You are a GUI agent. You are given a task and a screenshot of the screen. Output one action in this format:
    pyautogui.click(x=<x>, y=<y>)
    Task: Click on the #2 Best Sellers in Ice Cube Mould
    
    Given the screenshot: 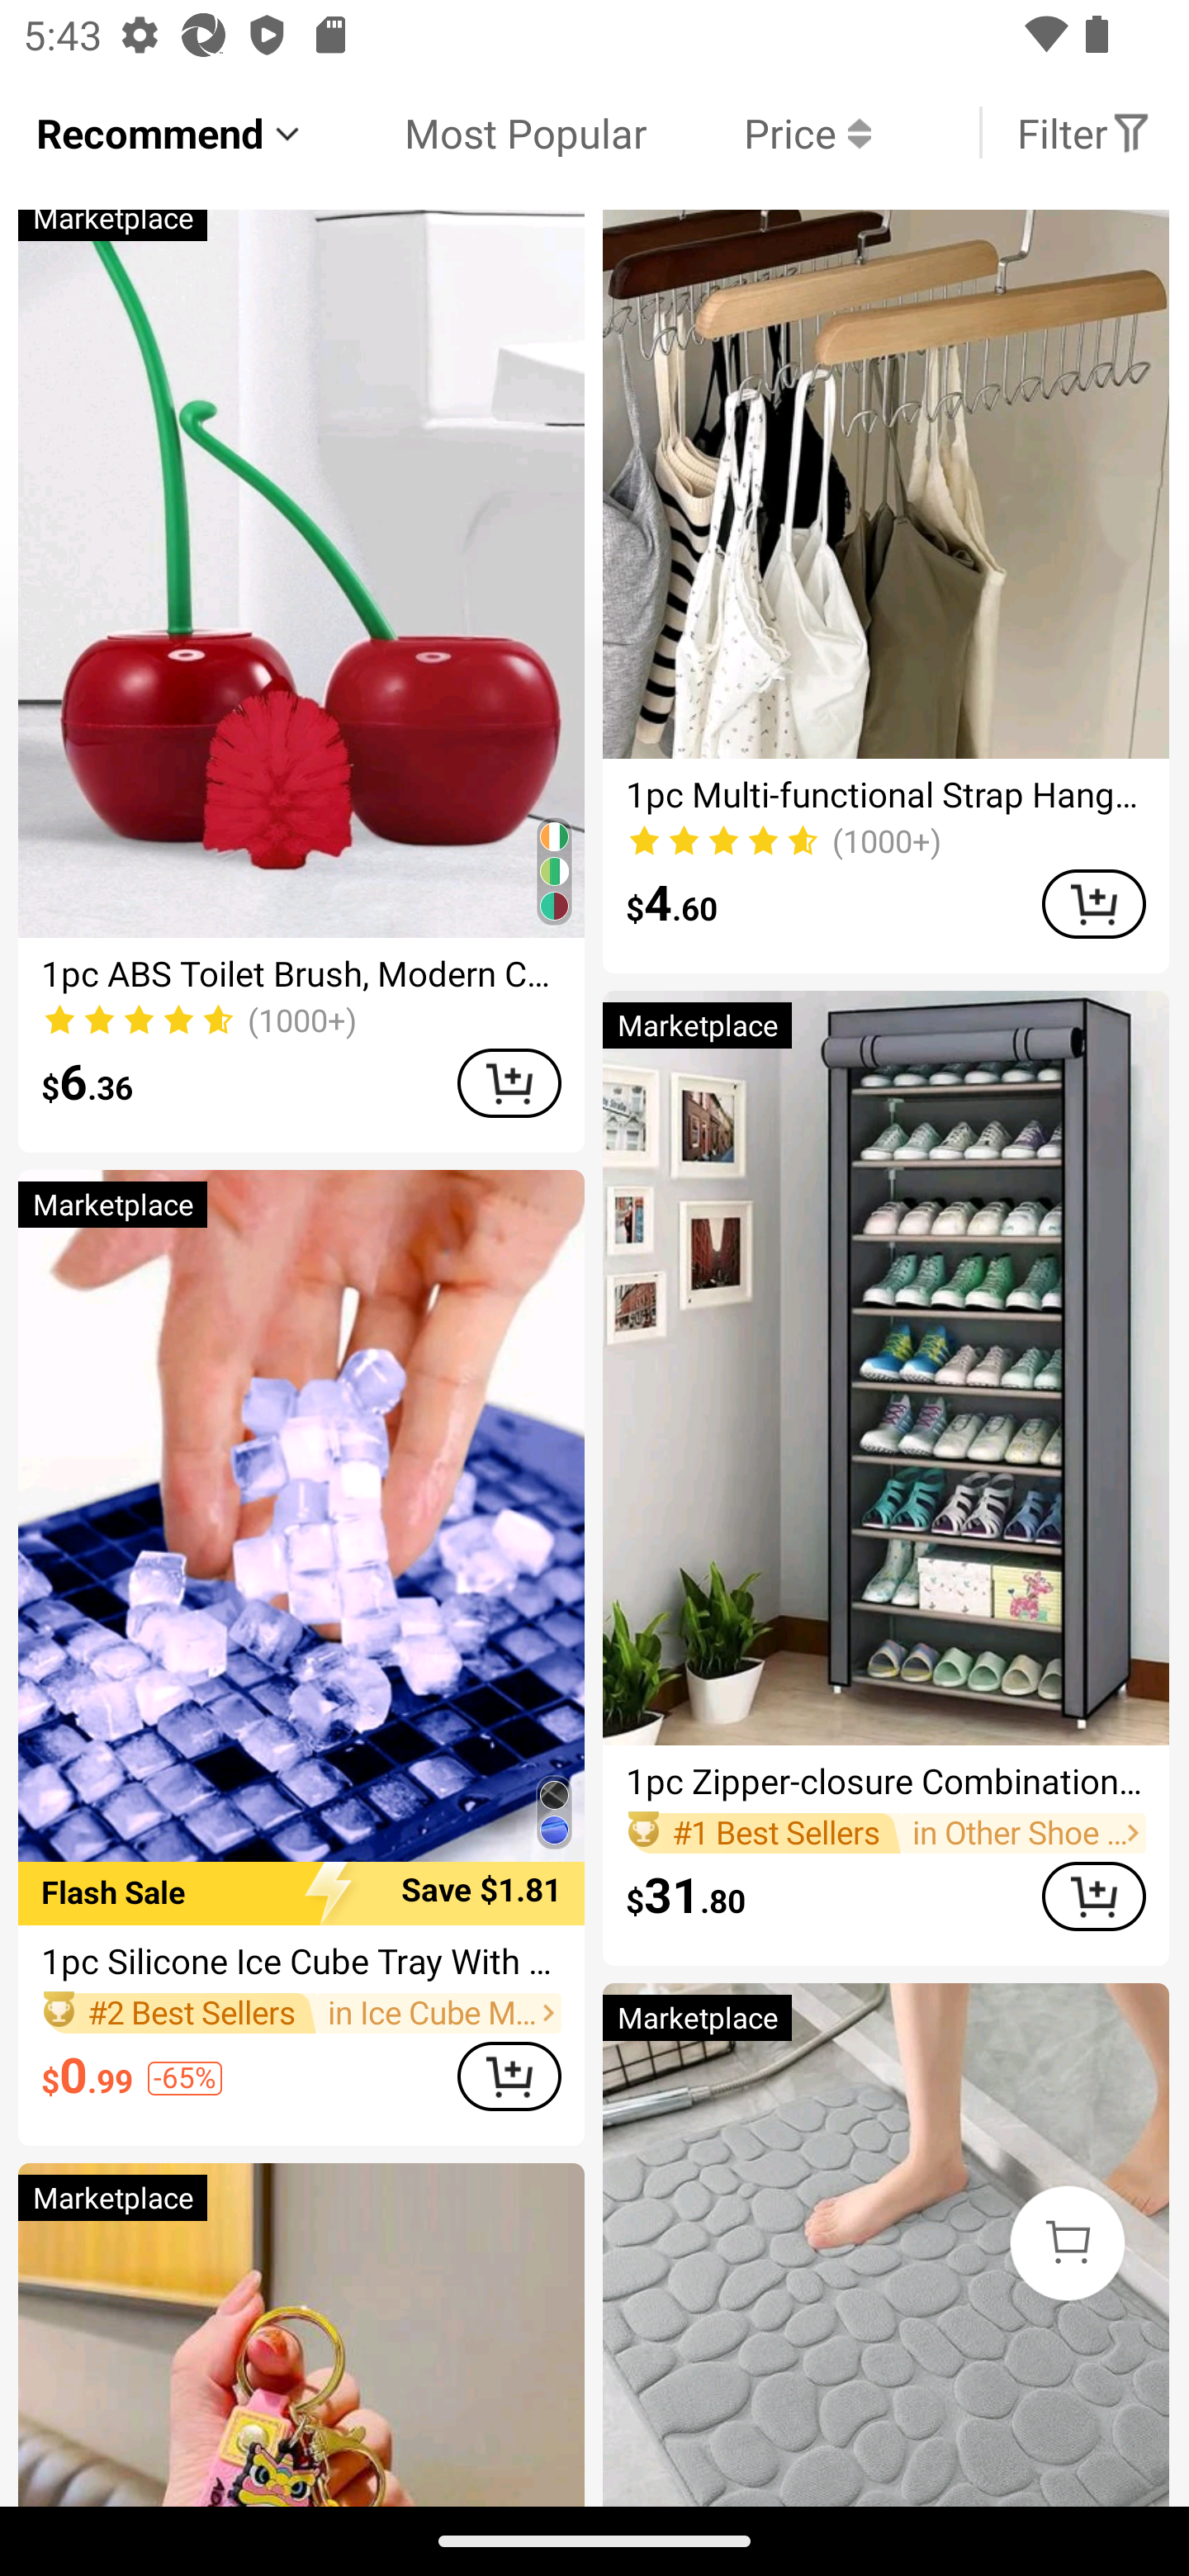 What is the action you would take?
    pyautogui.click(x=301, y=2011)
    